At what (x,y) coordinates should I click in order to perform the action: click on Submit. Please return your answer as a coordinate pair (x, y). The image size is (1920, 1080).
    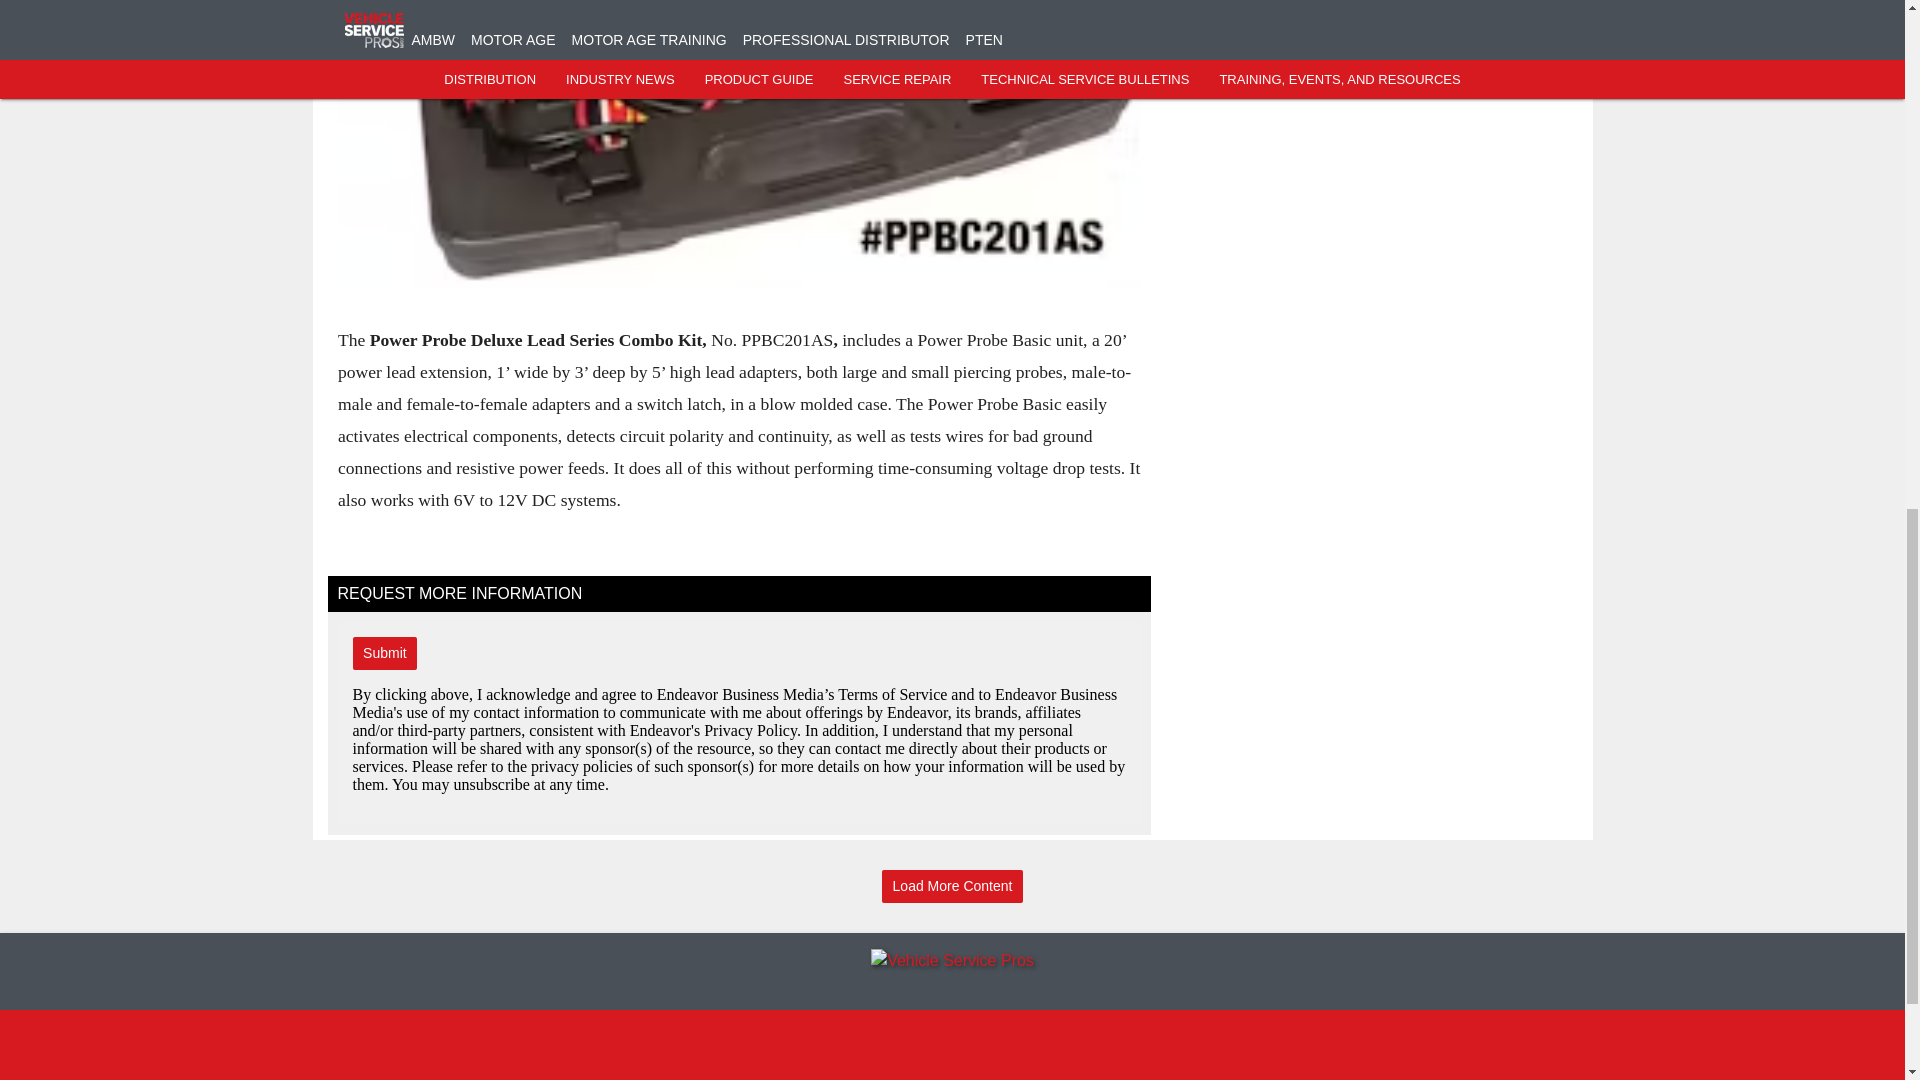
    Looking at the image, I should click on (384, 653).